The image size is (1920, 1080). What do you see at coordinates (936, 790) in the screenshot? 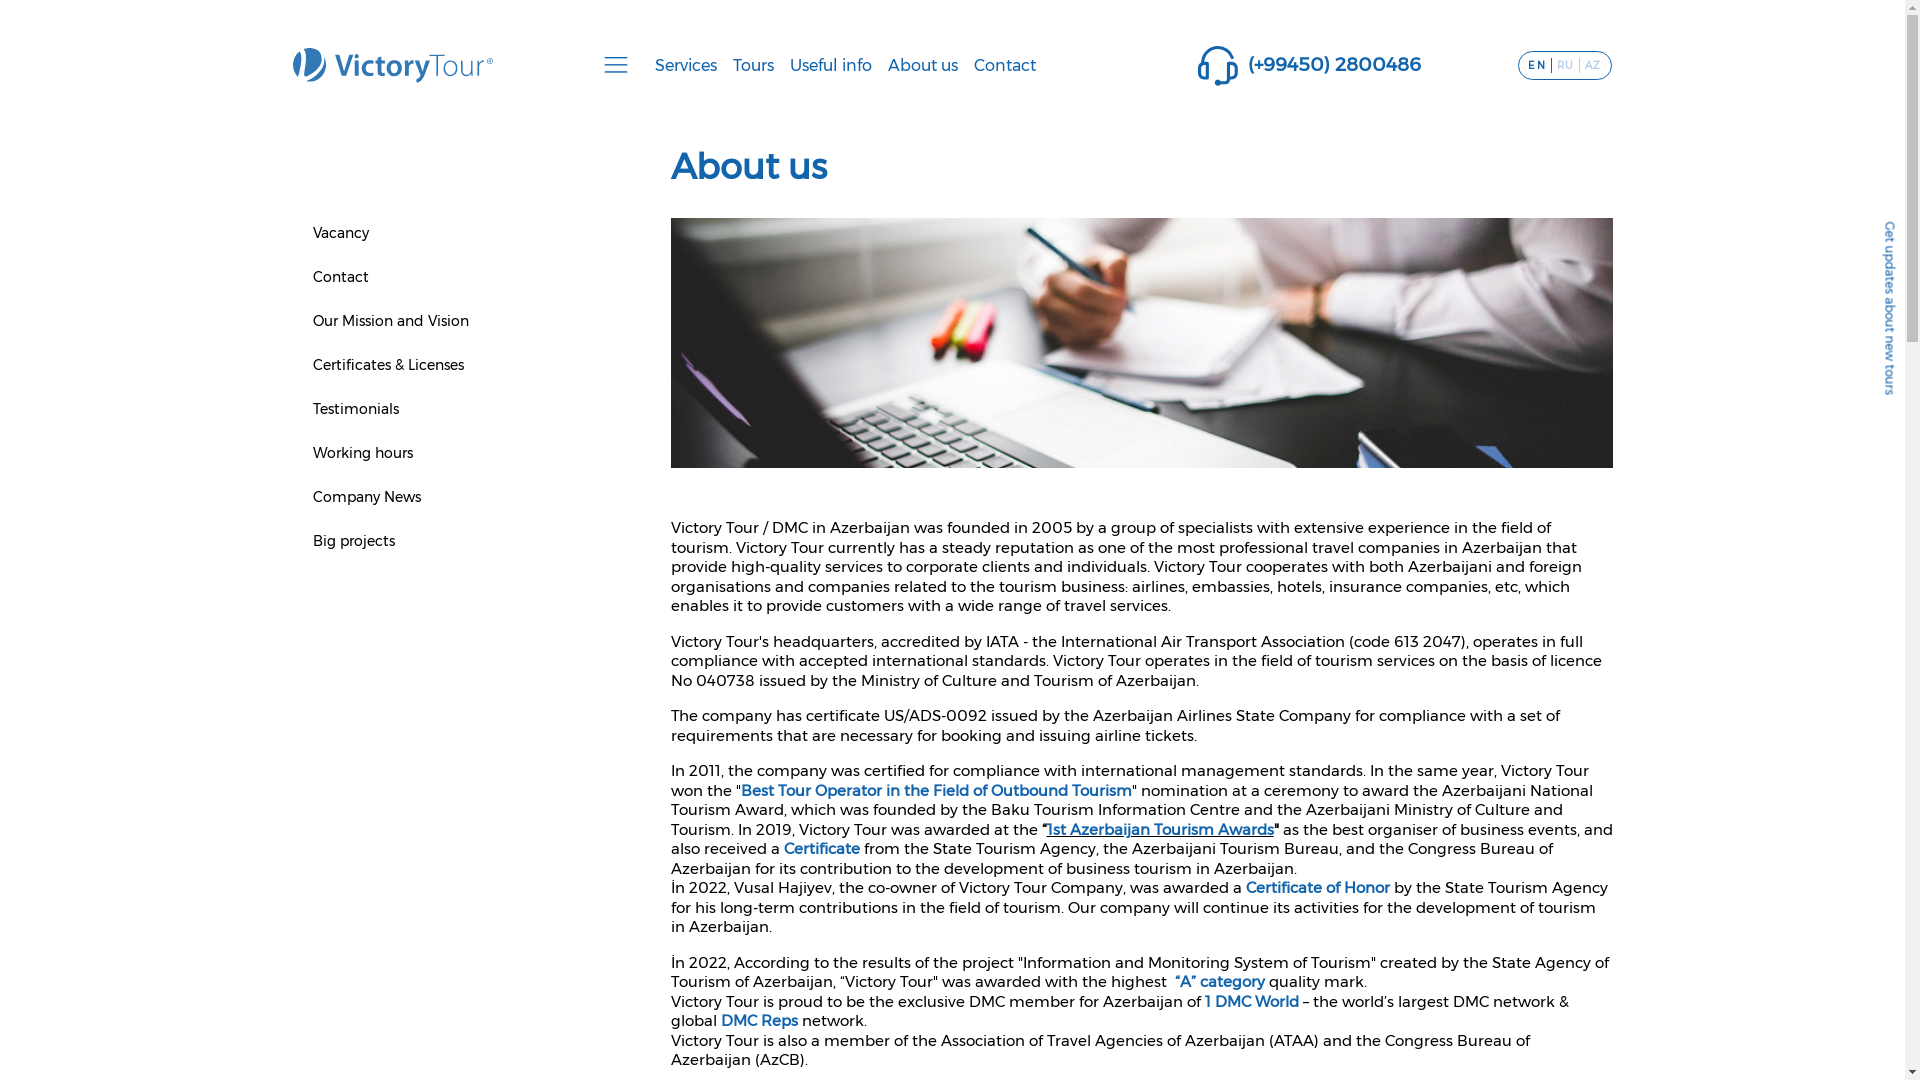
I see `Best Tour Operator in the Field of Outbound Tourism` at bounding box center [936, 790].